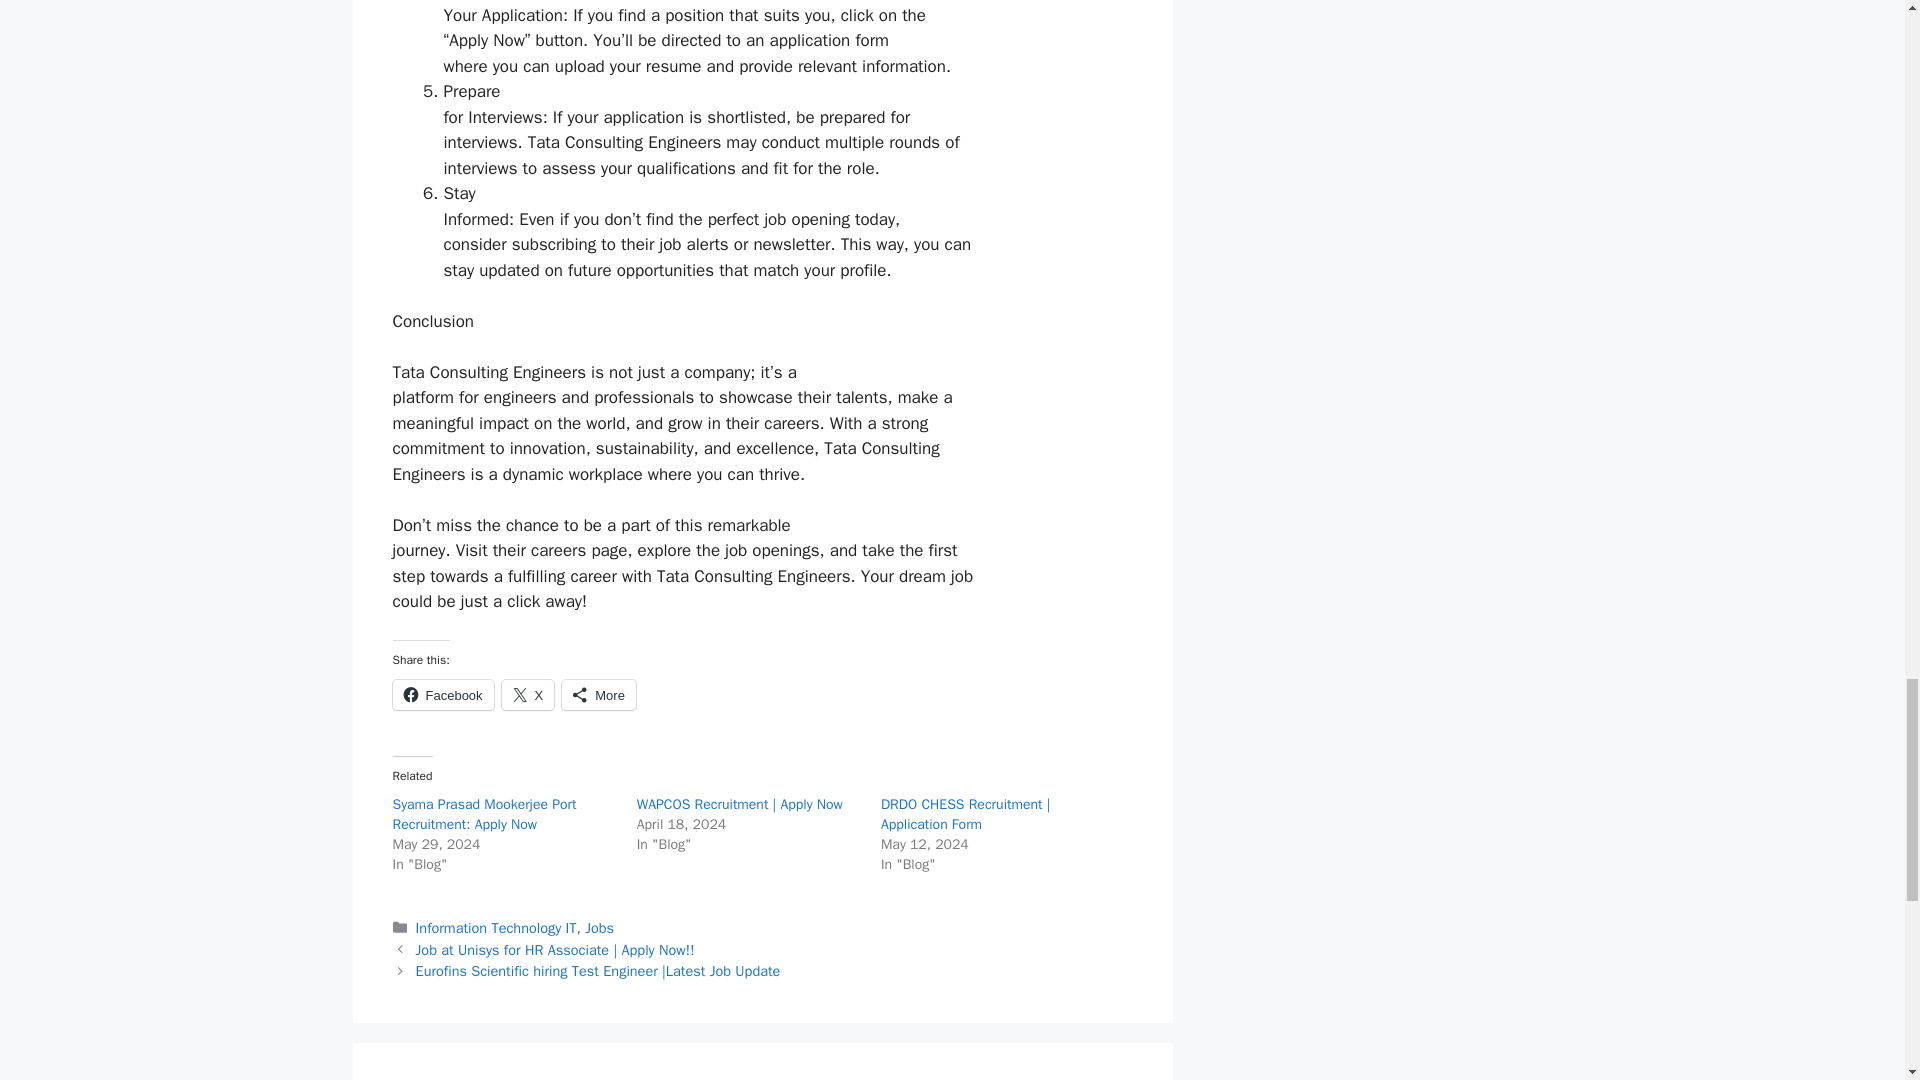  Describe the element at coordinates (528, 694) in the screenshot. I see `Click to share on X` at that location.